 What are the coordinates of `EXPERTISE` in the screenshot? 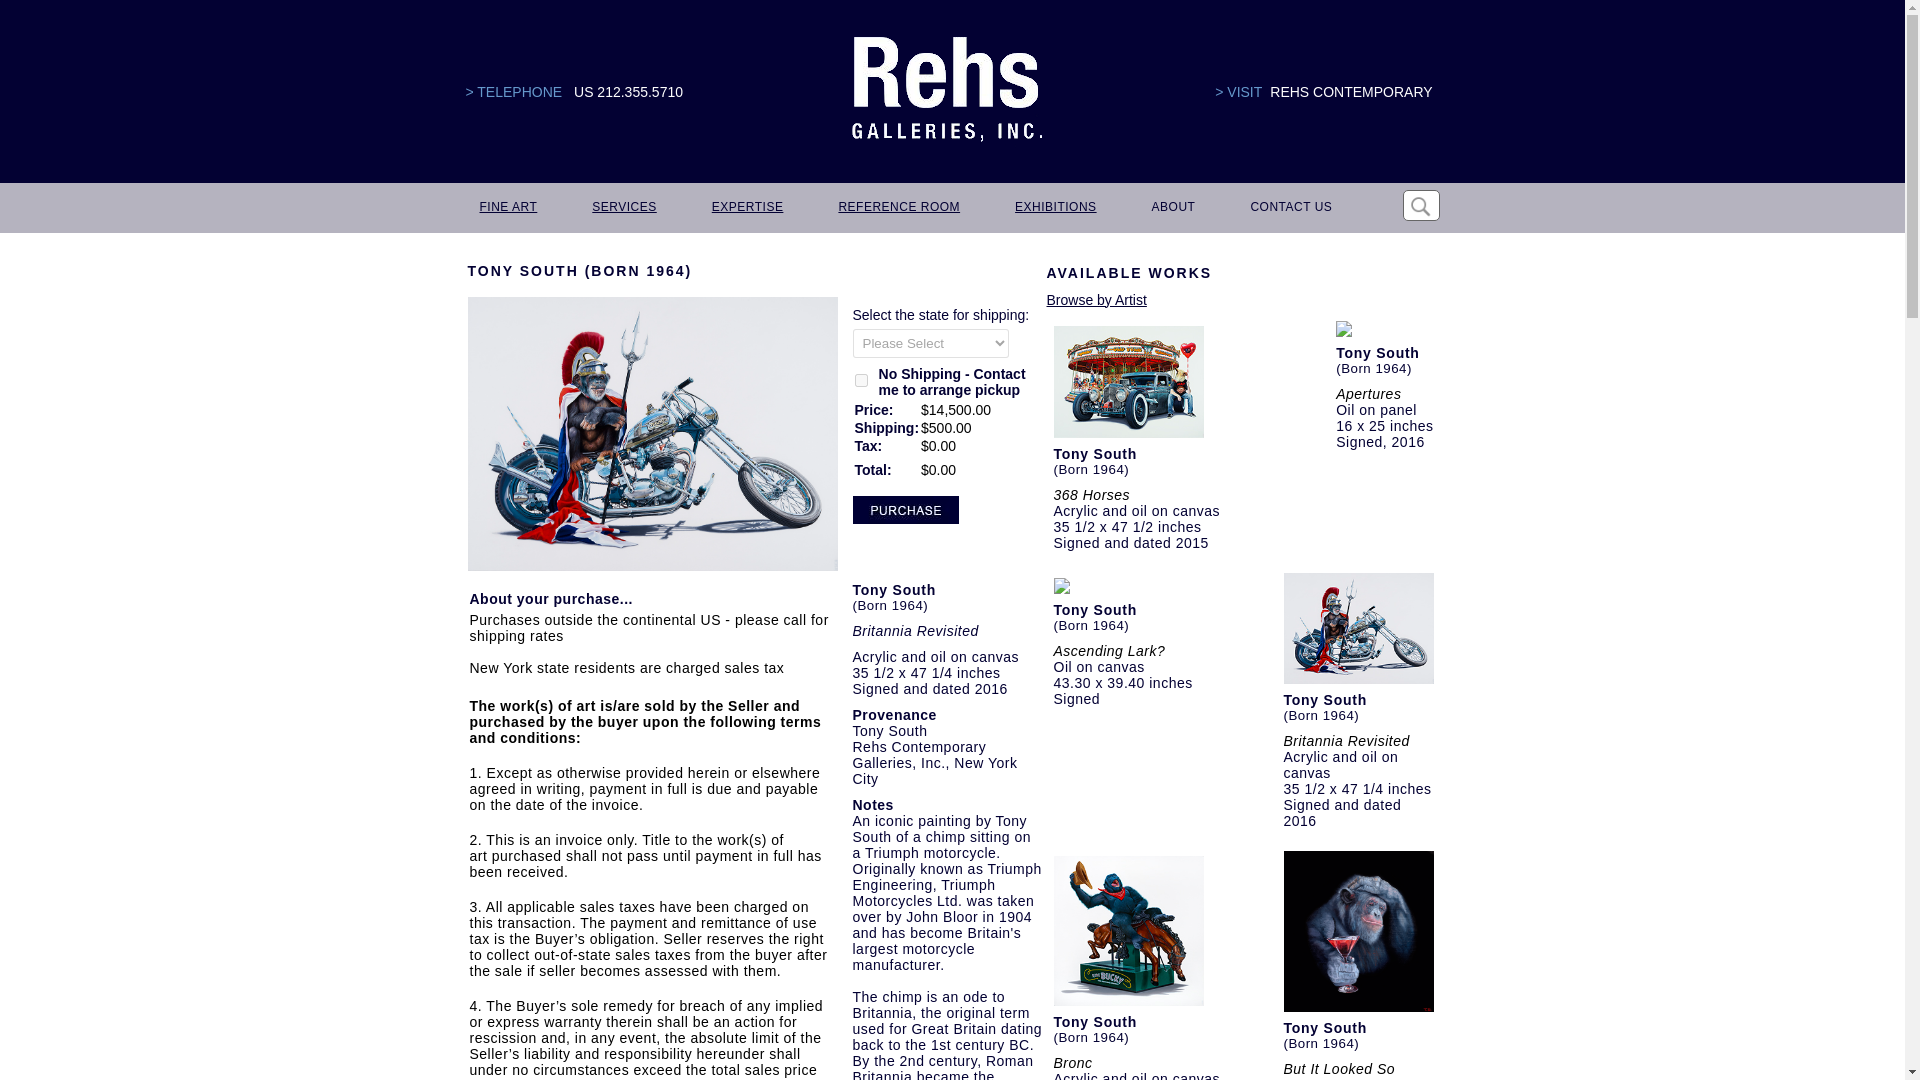 It's located at (747, 208).